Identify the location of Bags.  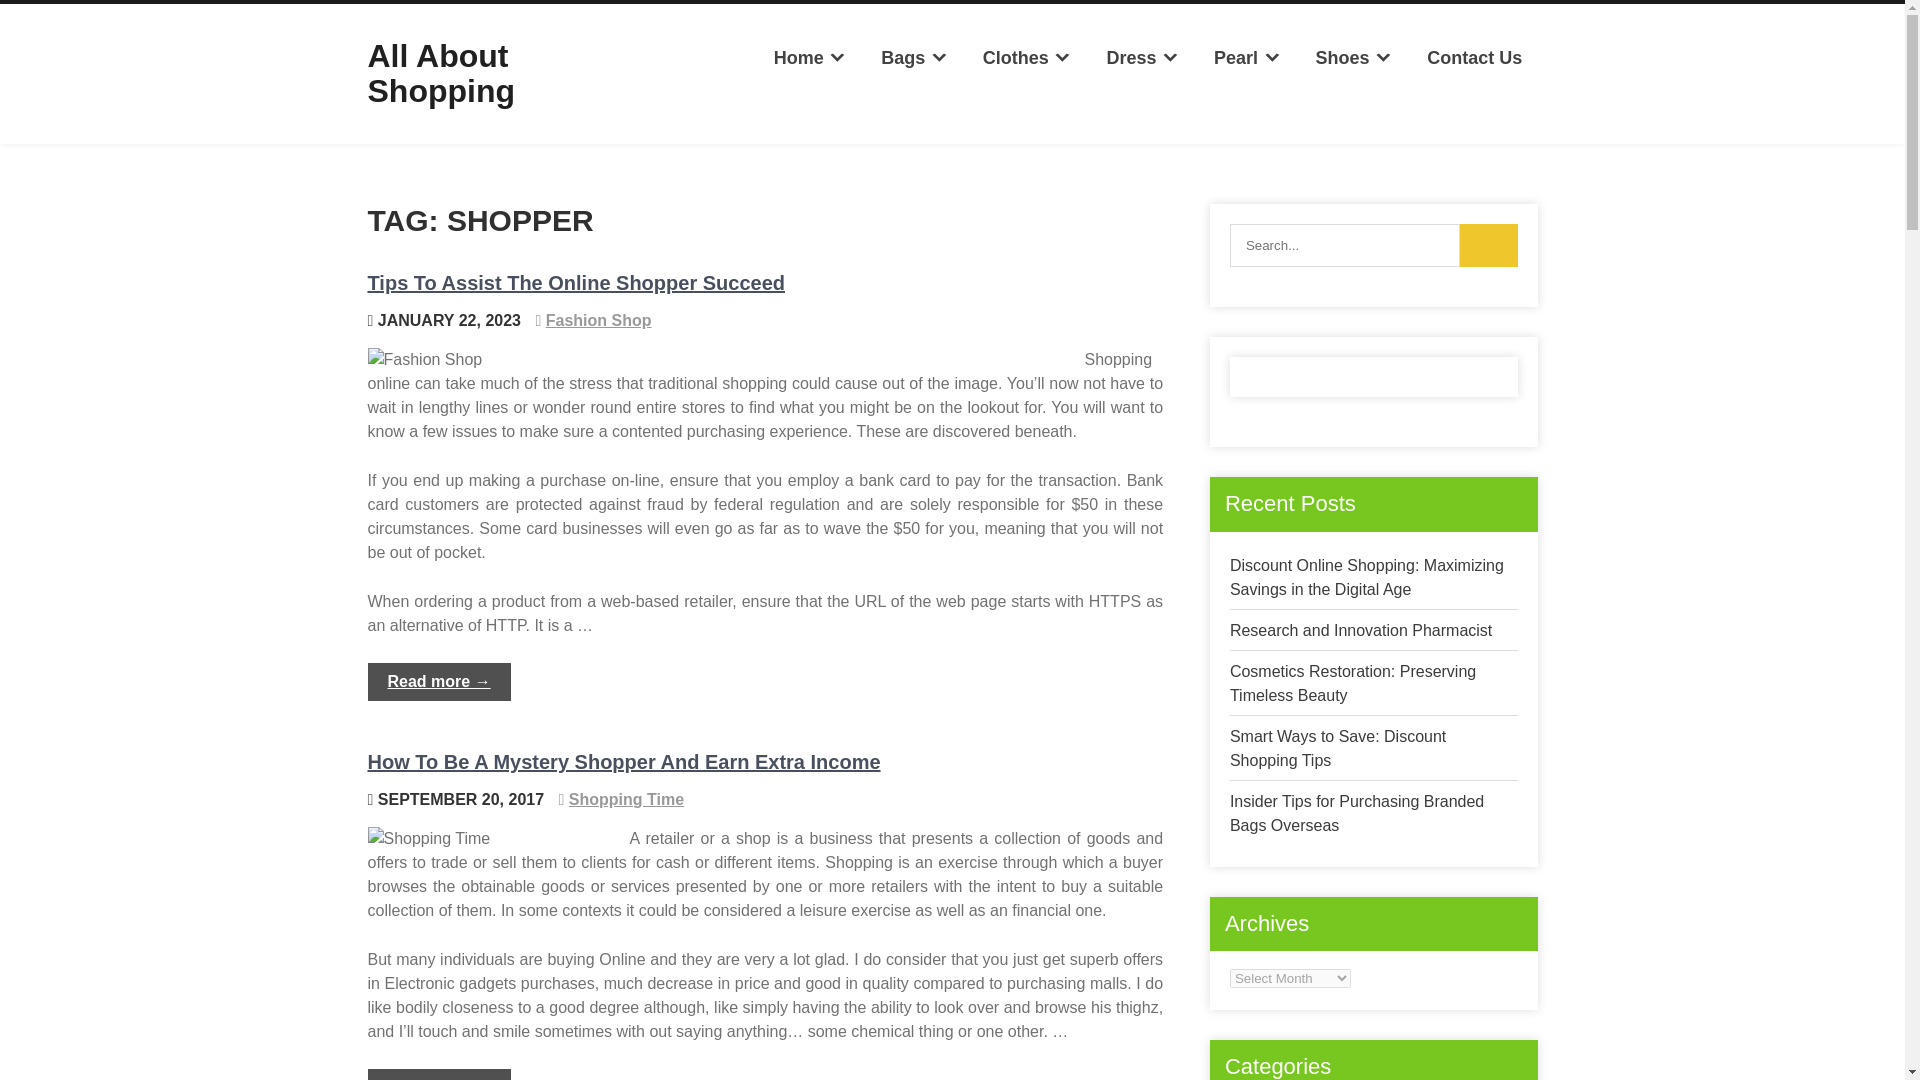
(914, 58).